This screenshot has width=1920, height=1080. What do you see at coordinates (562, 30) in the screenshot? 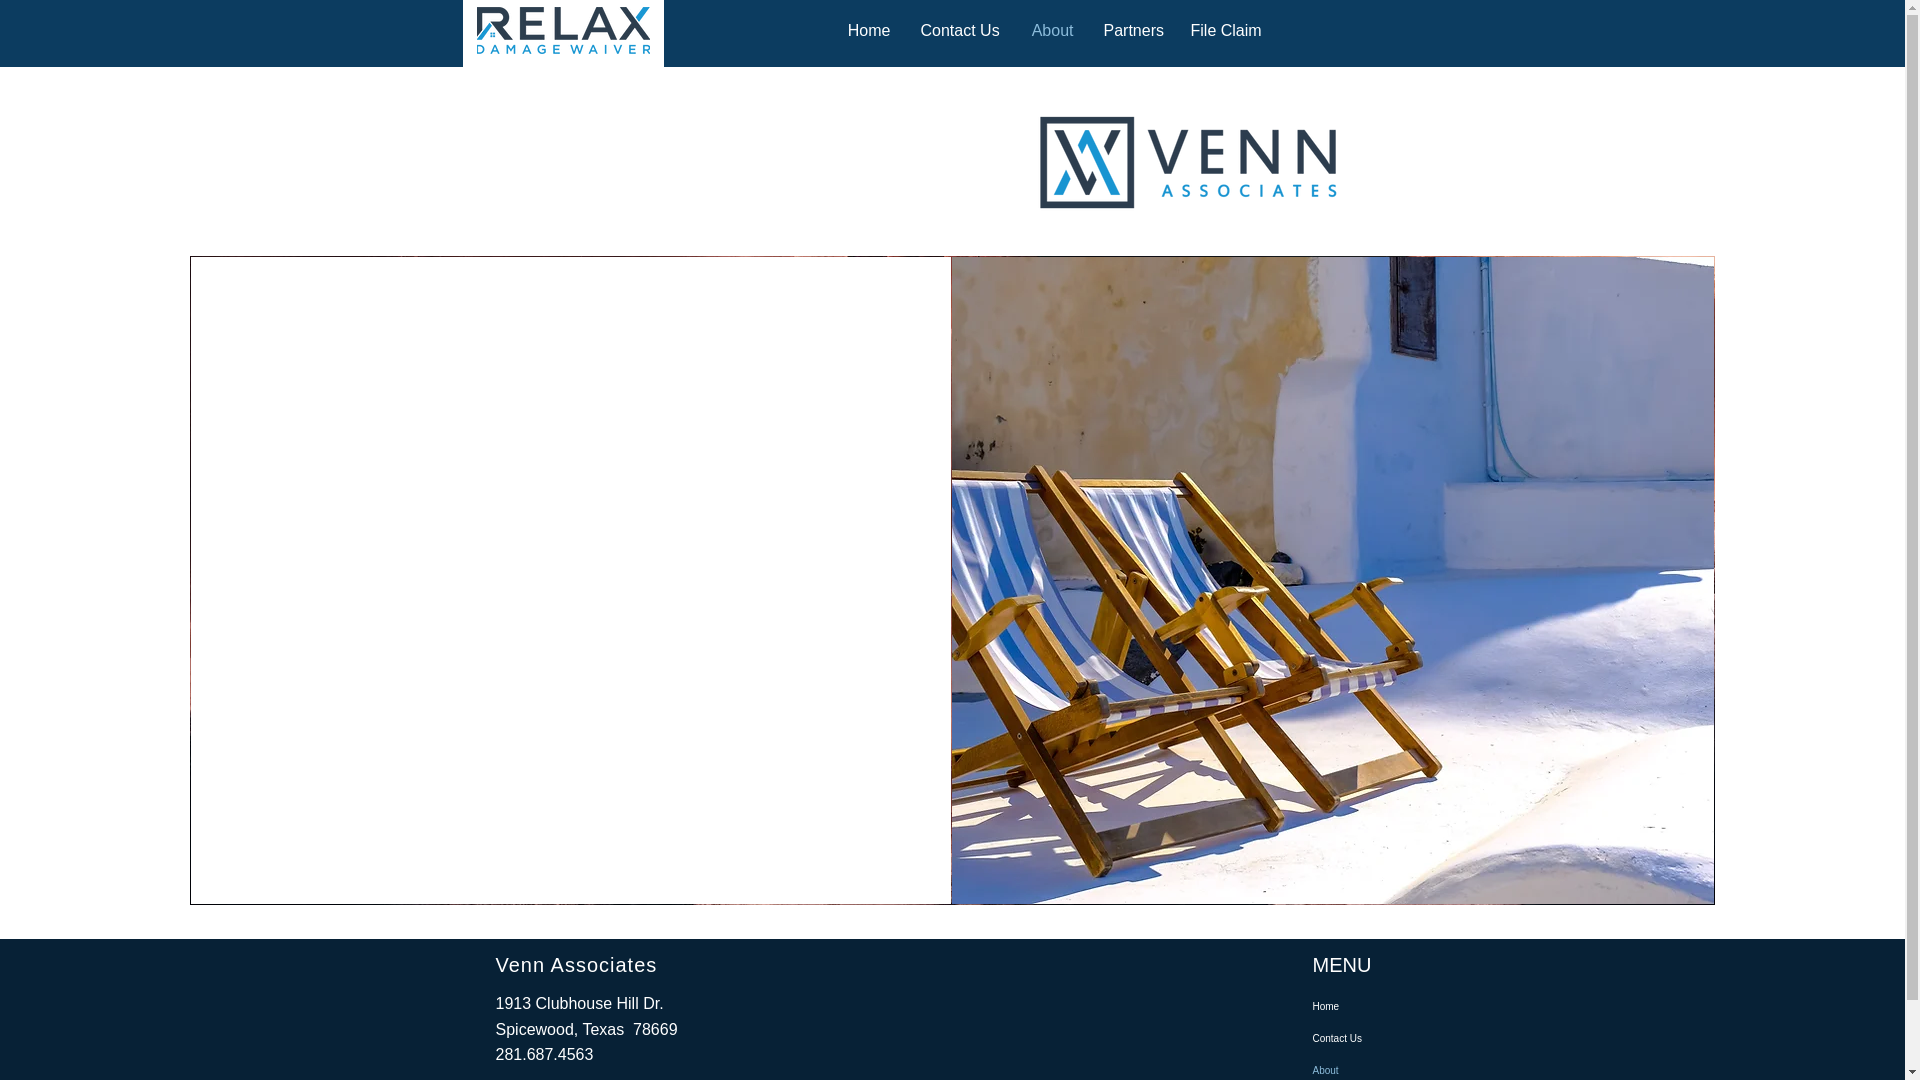
I see `RELAX.png` at bounding box center [562, 30].